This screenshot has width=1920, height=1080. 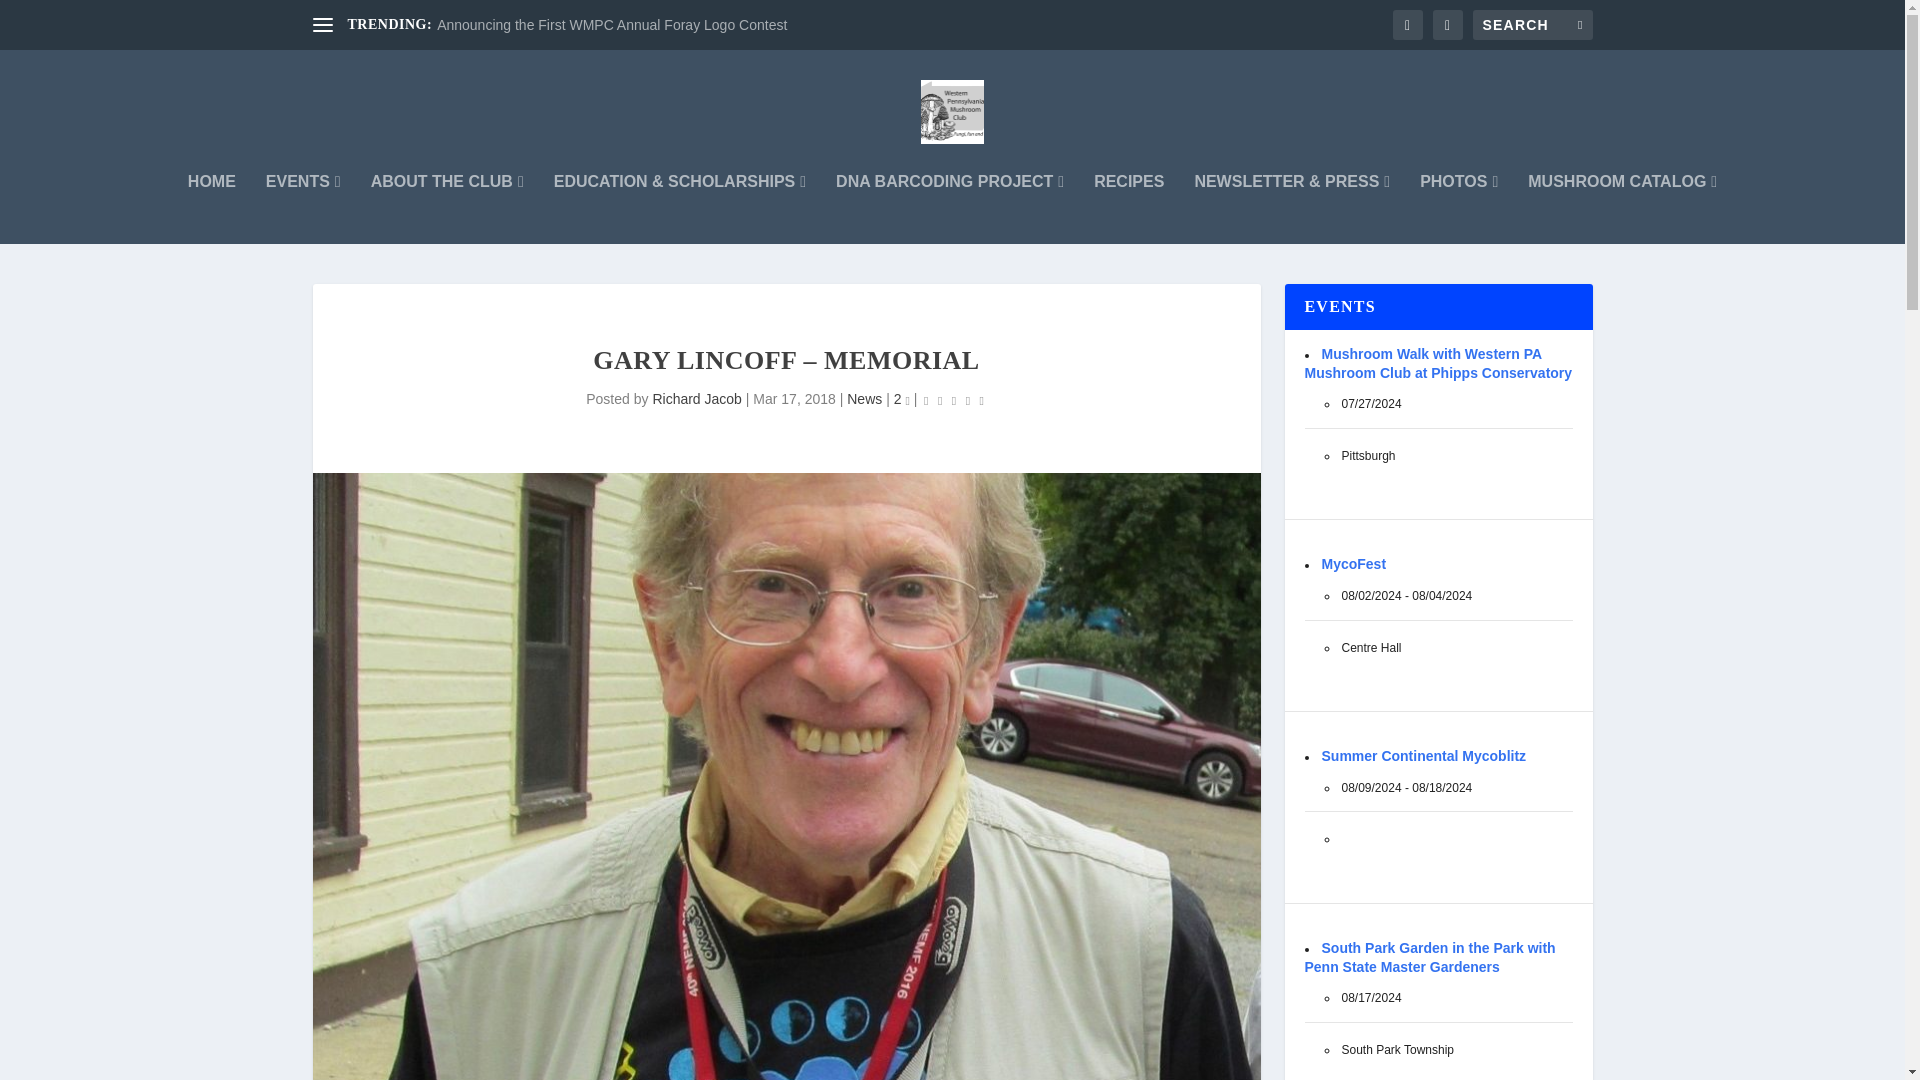 I want to click on Posts by Richard Jacob, so click(x=696, y=398).